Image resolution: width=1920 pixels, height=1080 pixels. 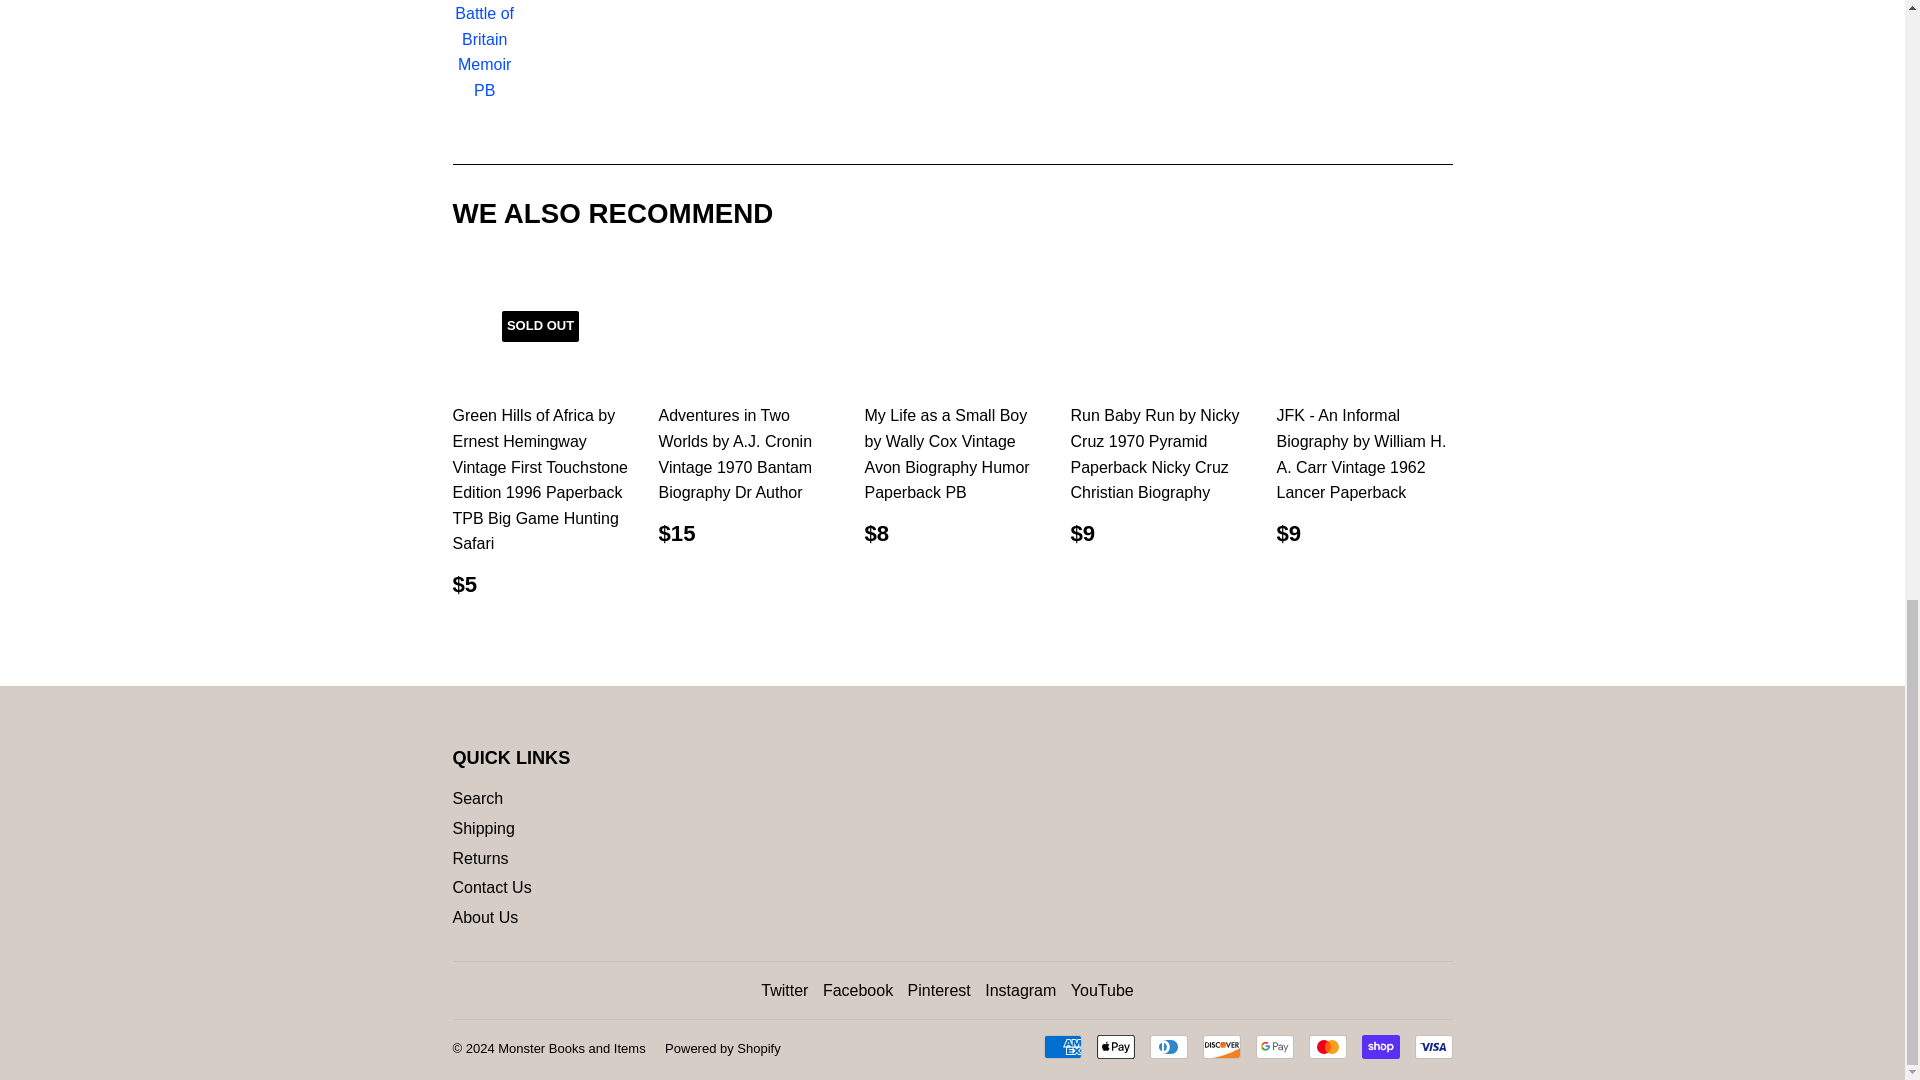 I want to click on Monster Books and Items on Pinterest, so click(x=940, y=990).